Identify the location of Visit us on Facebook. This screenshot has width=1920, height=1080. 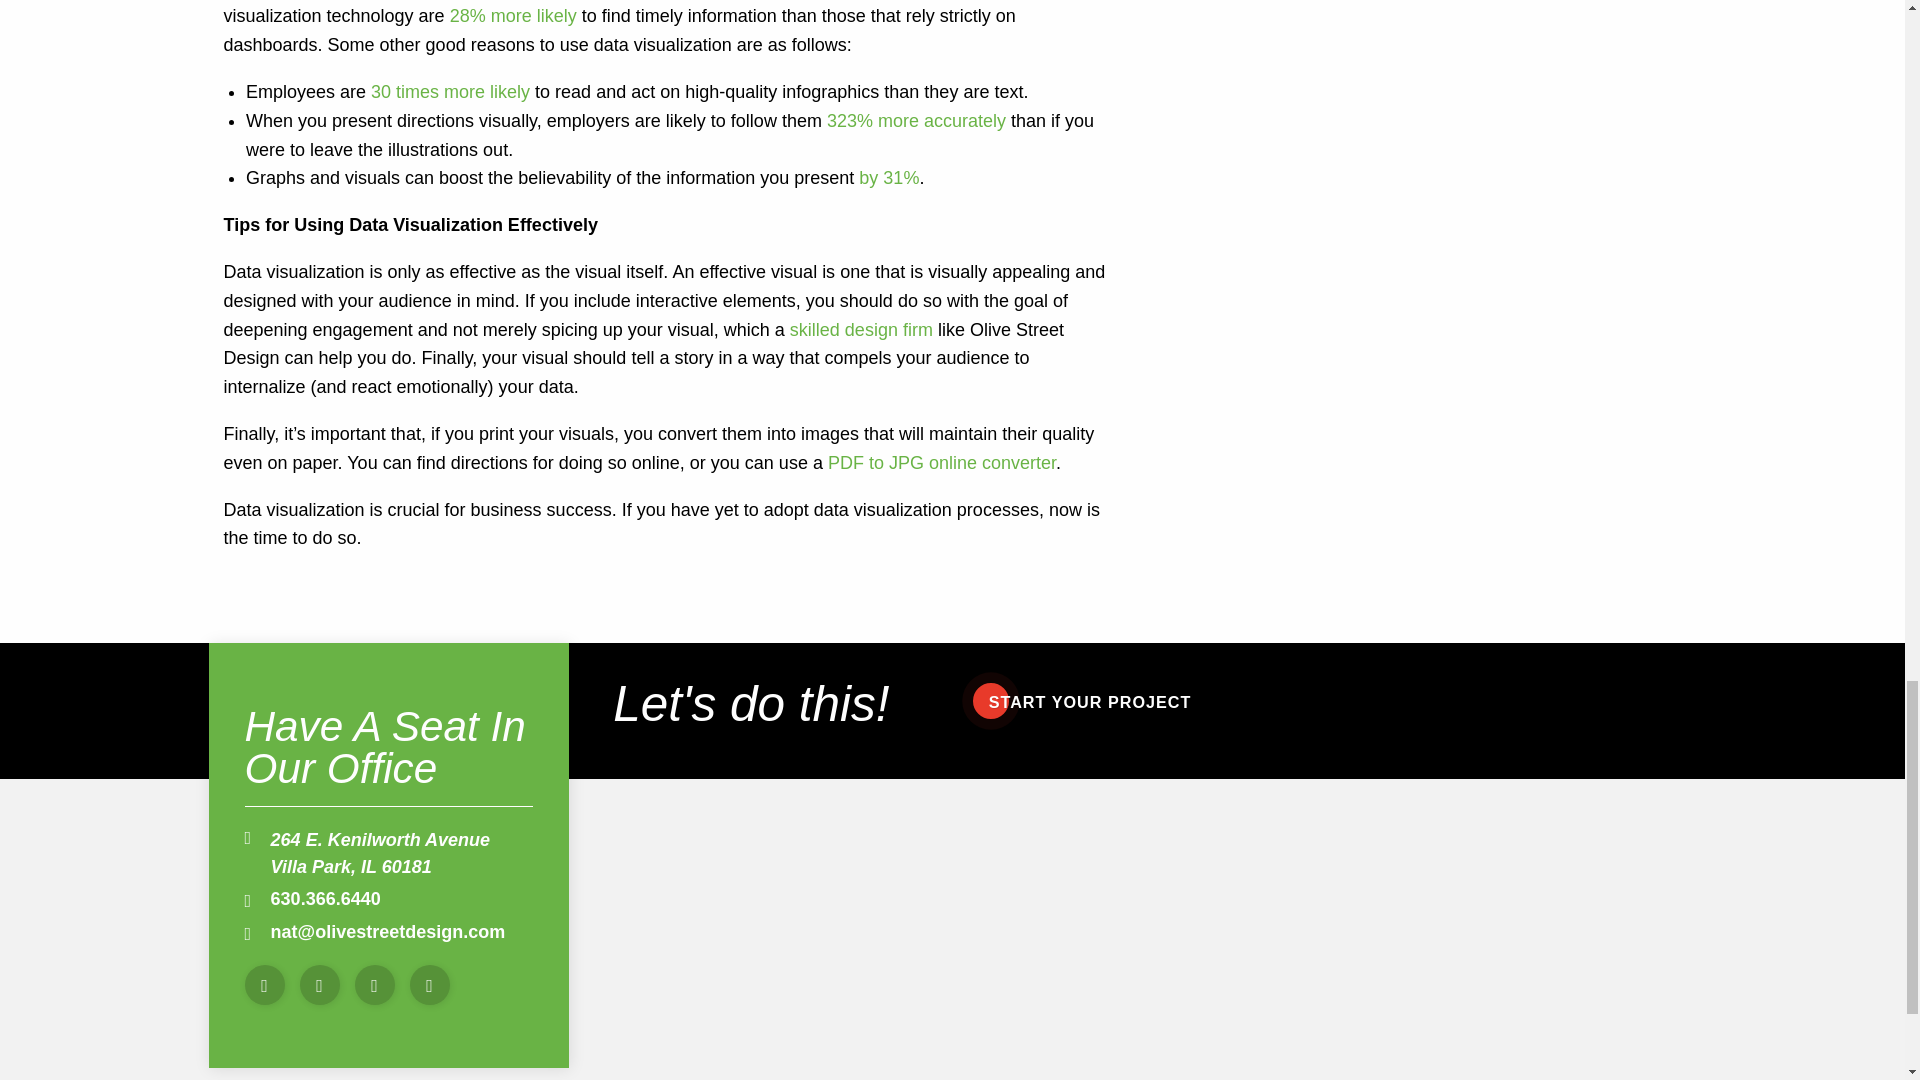
(264, 985).